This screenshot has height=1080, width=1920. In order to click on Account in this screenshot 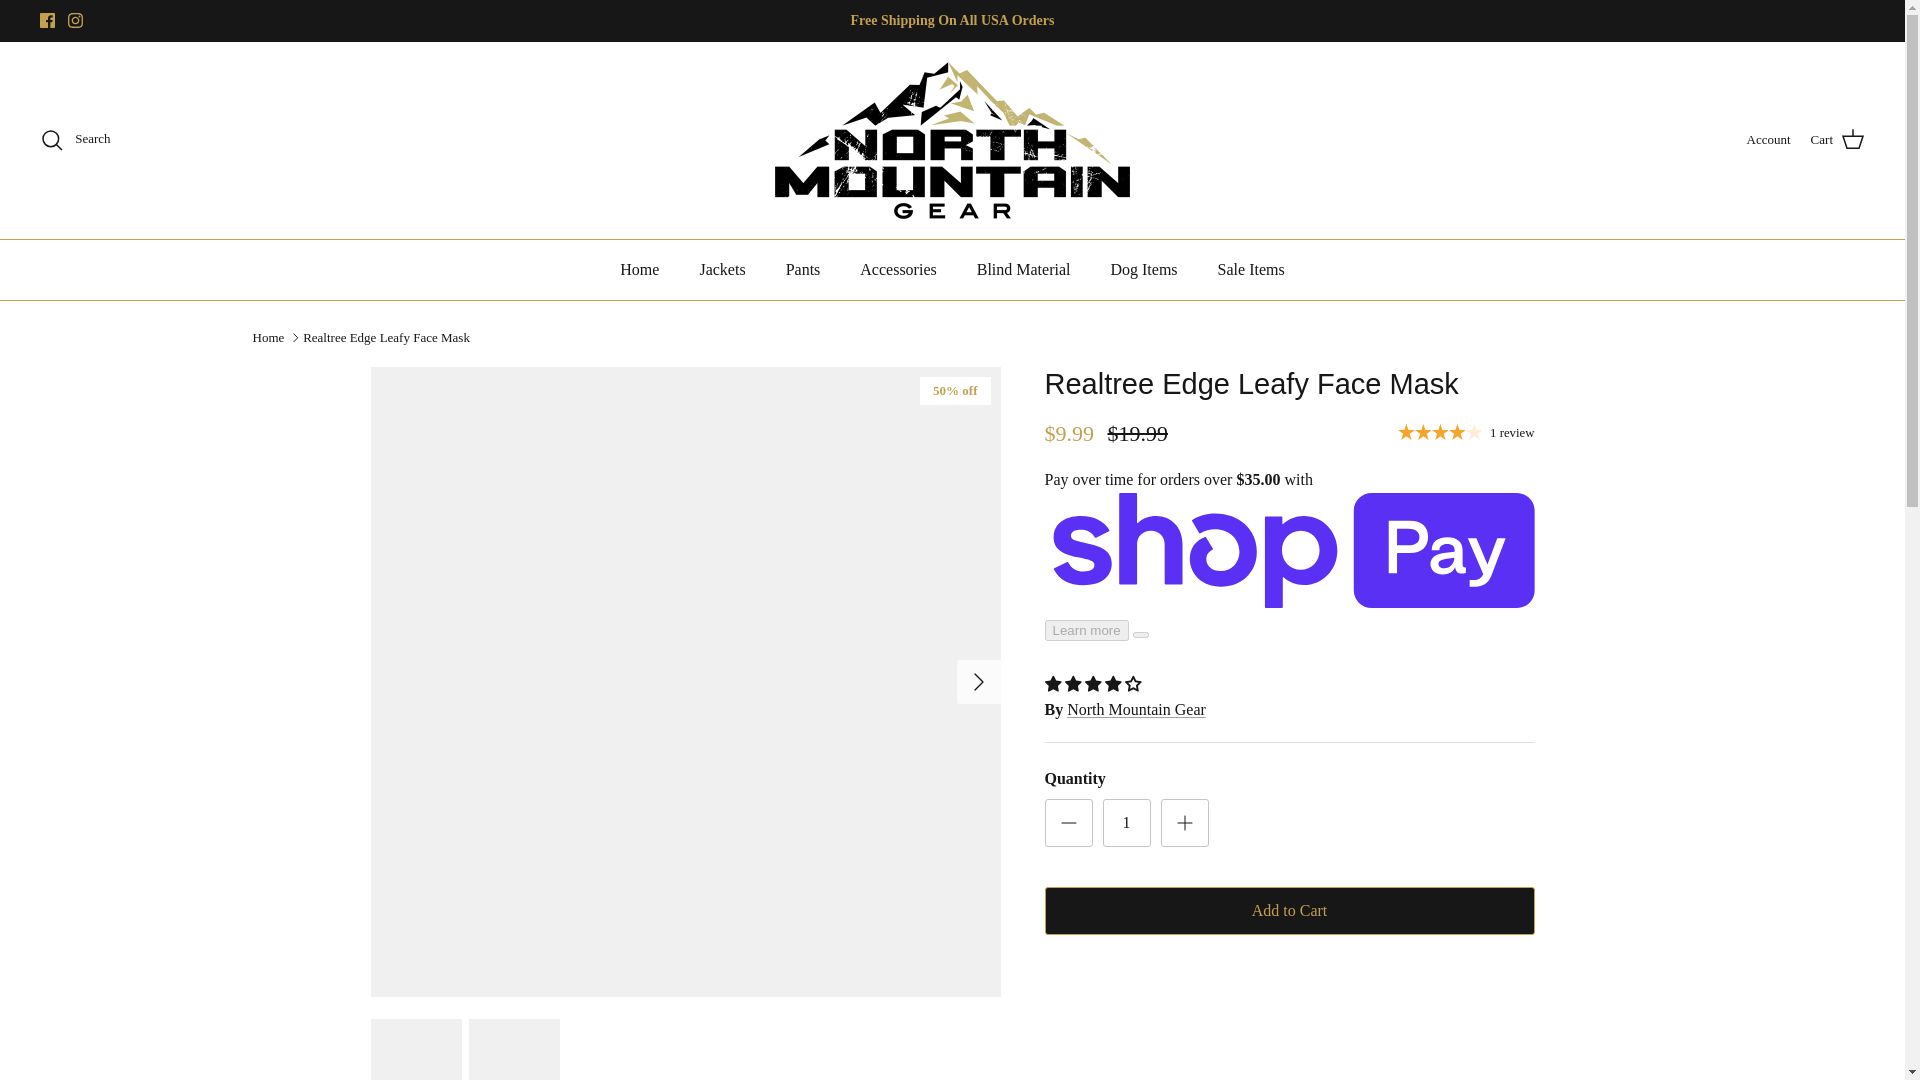, I will do `click(1769, 140)`.